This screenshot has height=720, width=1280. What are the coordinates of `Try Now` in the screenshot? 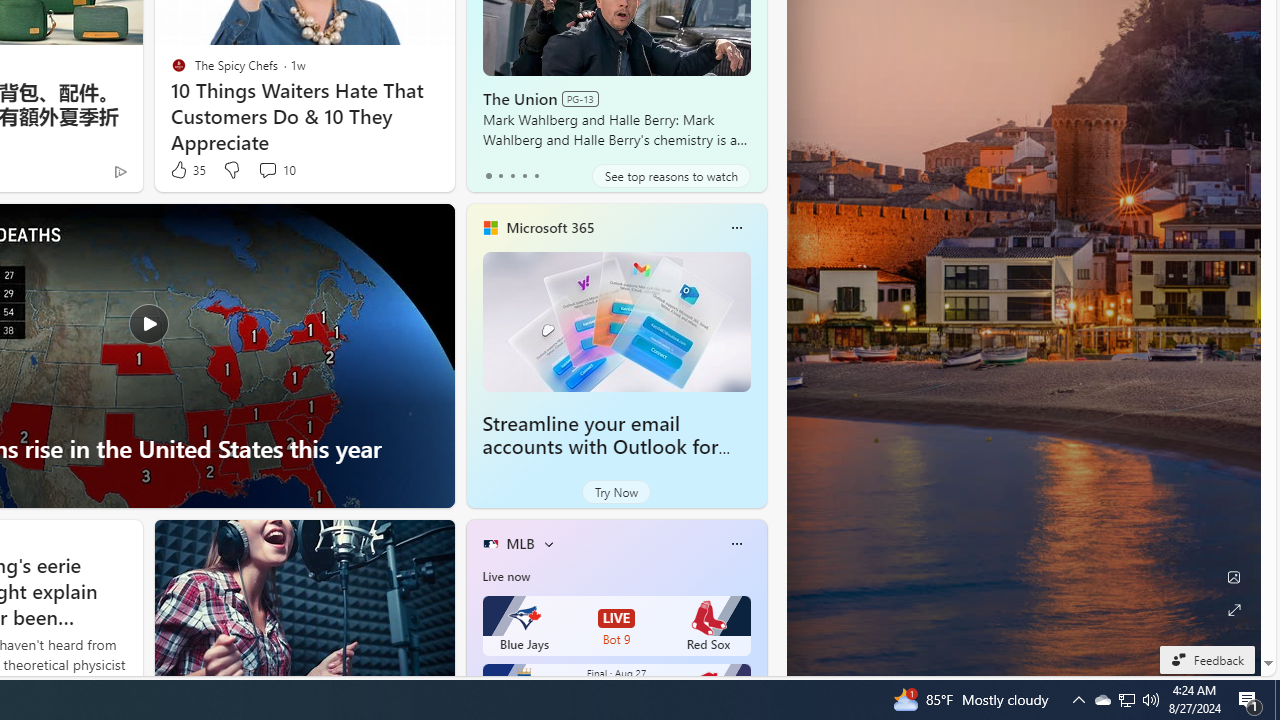 It's located at (616, 492).